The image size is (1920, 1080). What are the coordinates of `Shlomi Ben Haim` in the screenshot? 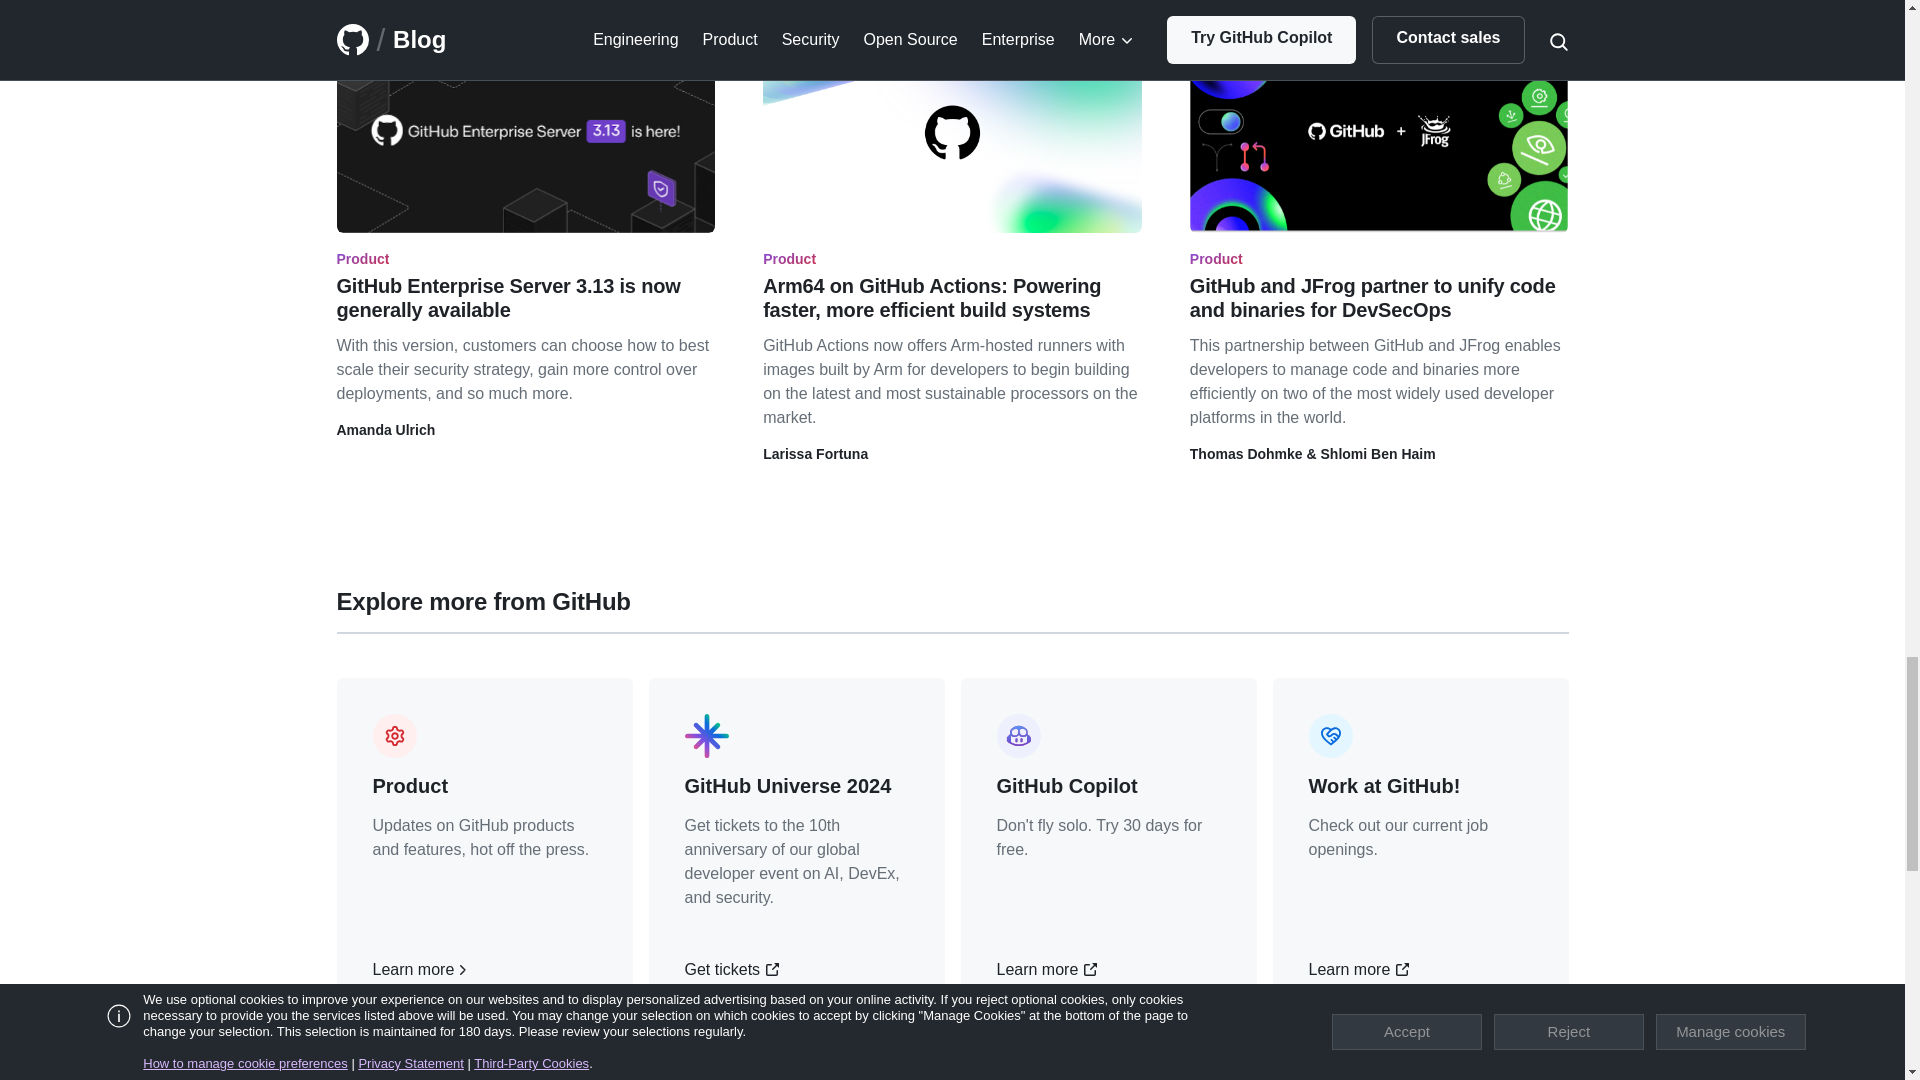 It's located at (1378, 454).